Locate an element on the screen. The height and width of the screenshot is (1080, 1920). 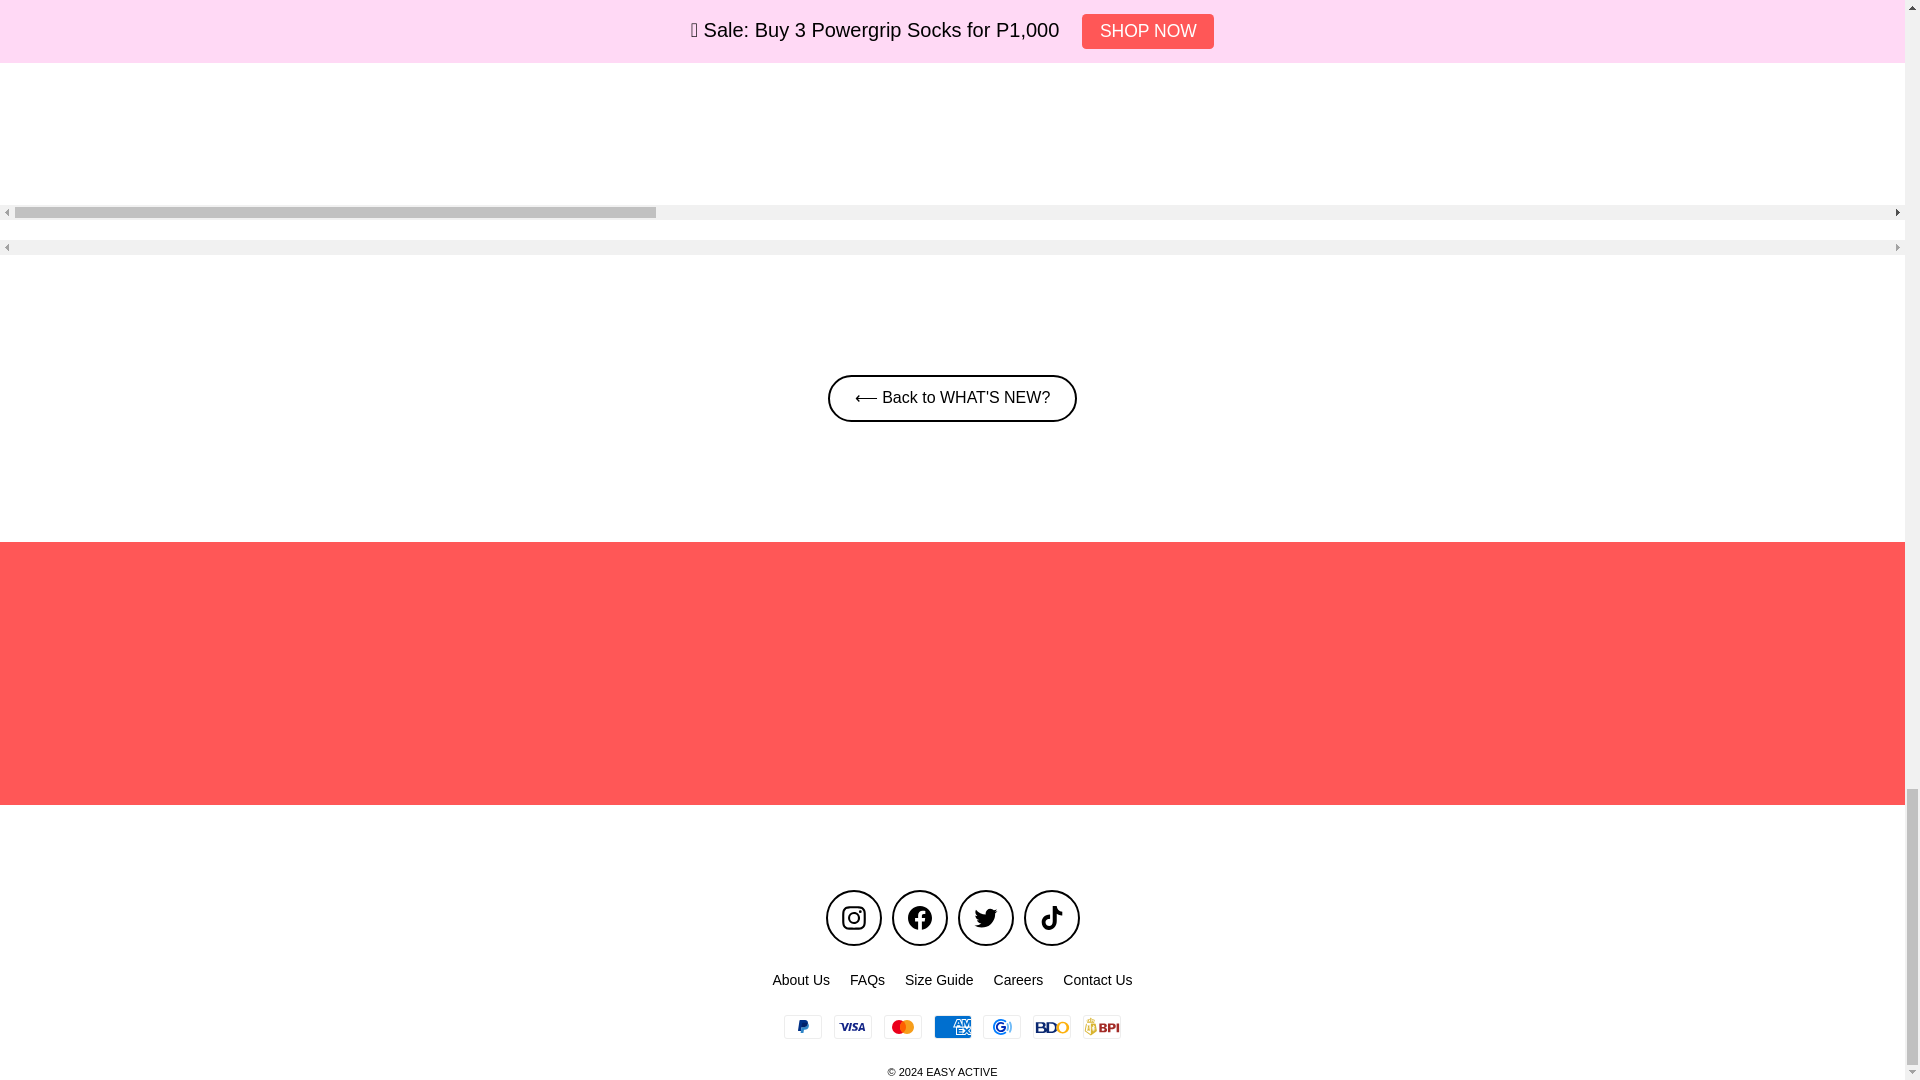
EASY ACTIVE on Twitter is located at coordinates (986, 918).